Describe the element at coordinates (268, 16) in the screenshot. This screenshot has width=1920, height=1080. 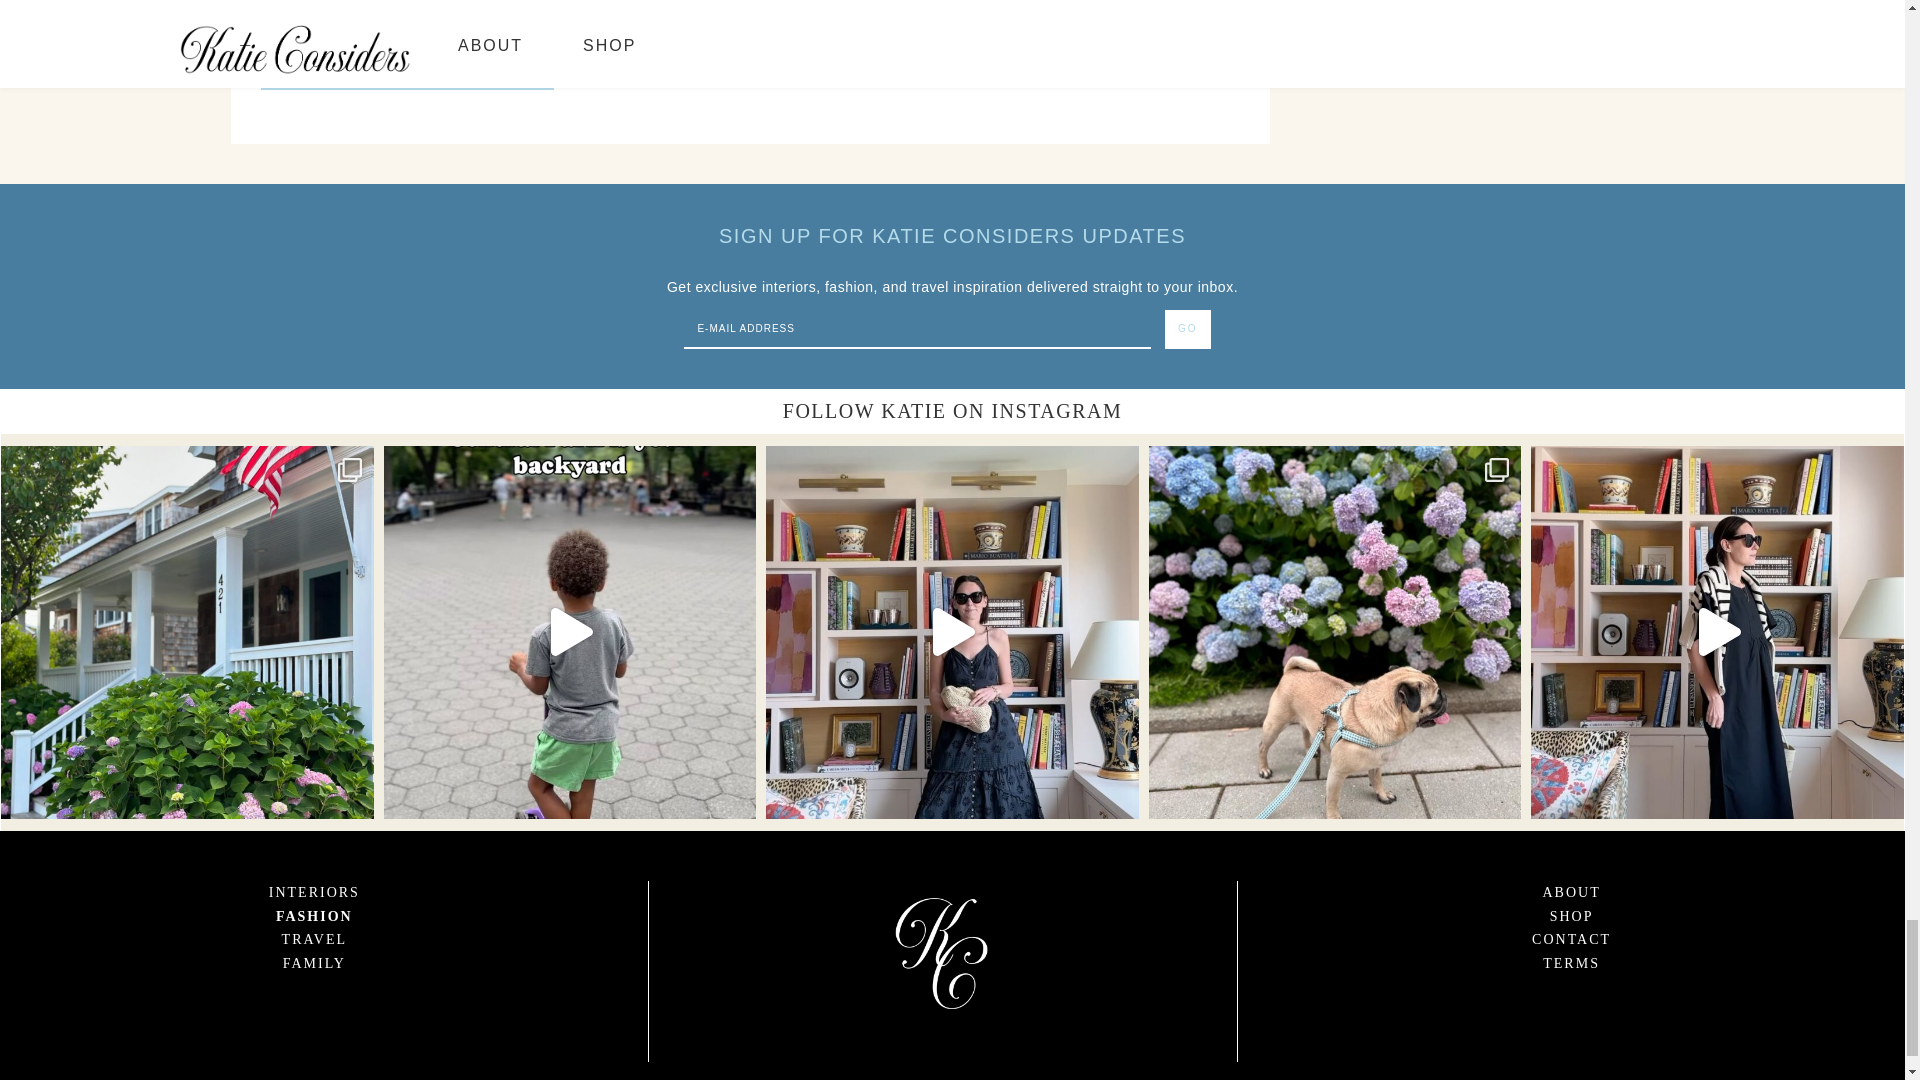
I see `1` at that location.